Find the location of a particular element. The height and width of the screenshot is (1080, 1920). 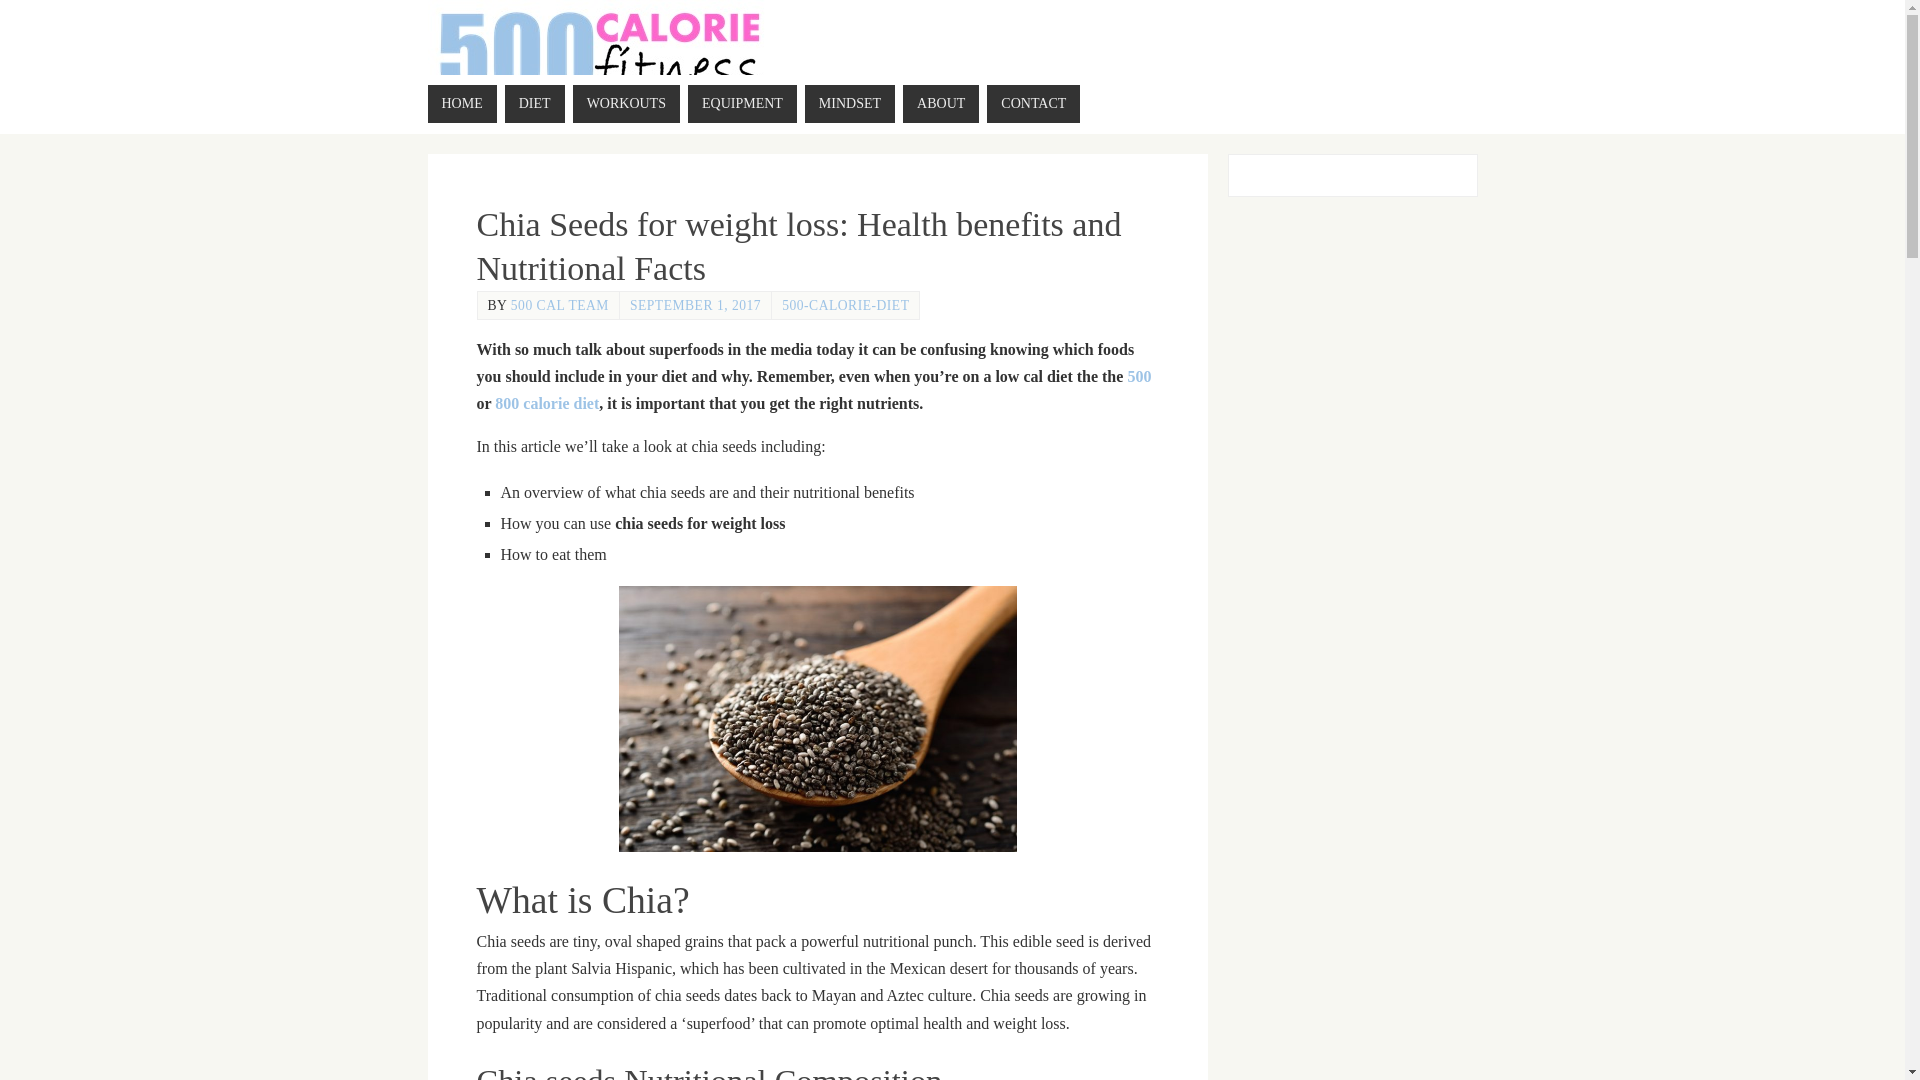

WORKOUTS is located at coordinates (626, 104).